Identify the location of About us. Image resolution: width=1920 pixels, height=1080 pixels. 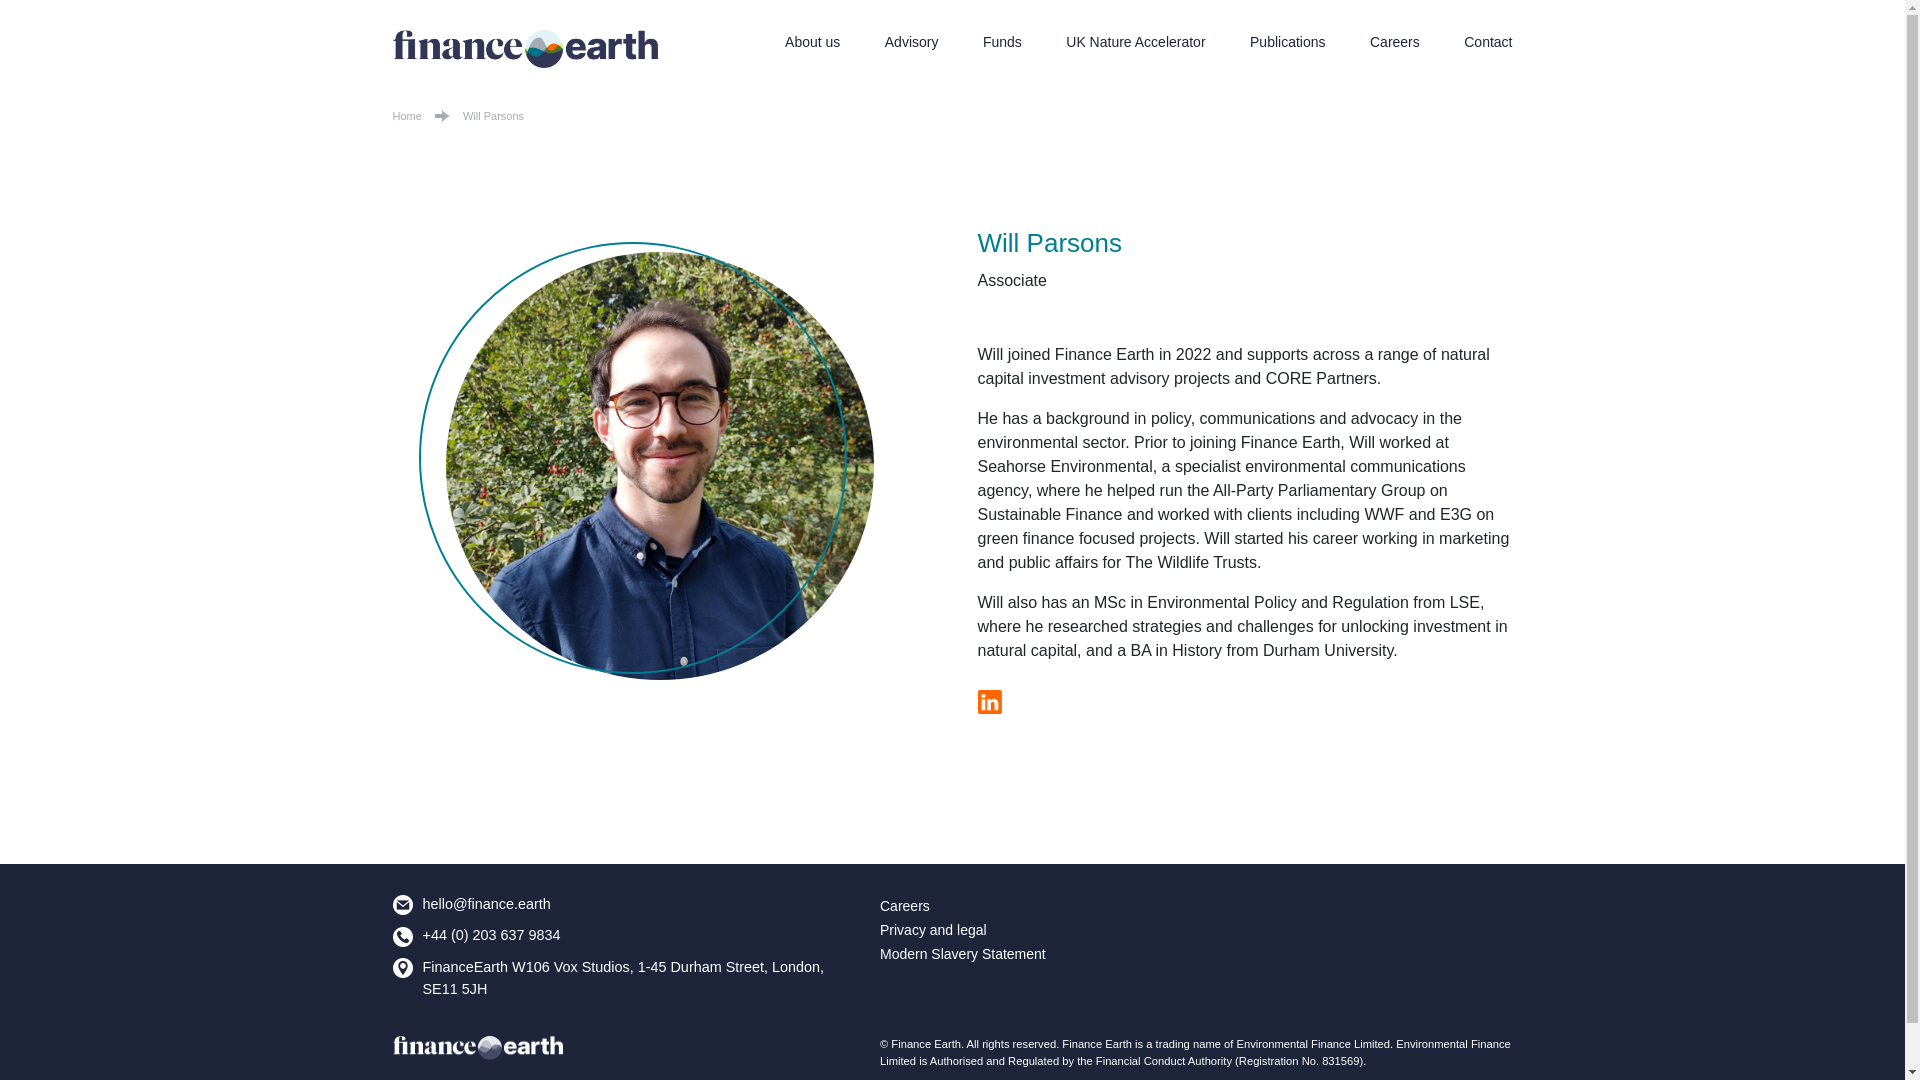
(812, 41).